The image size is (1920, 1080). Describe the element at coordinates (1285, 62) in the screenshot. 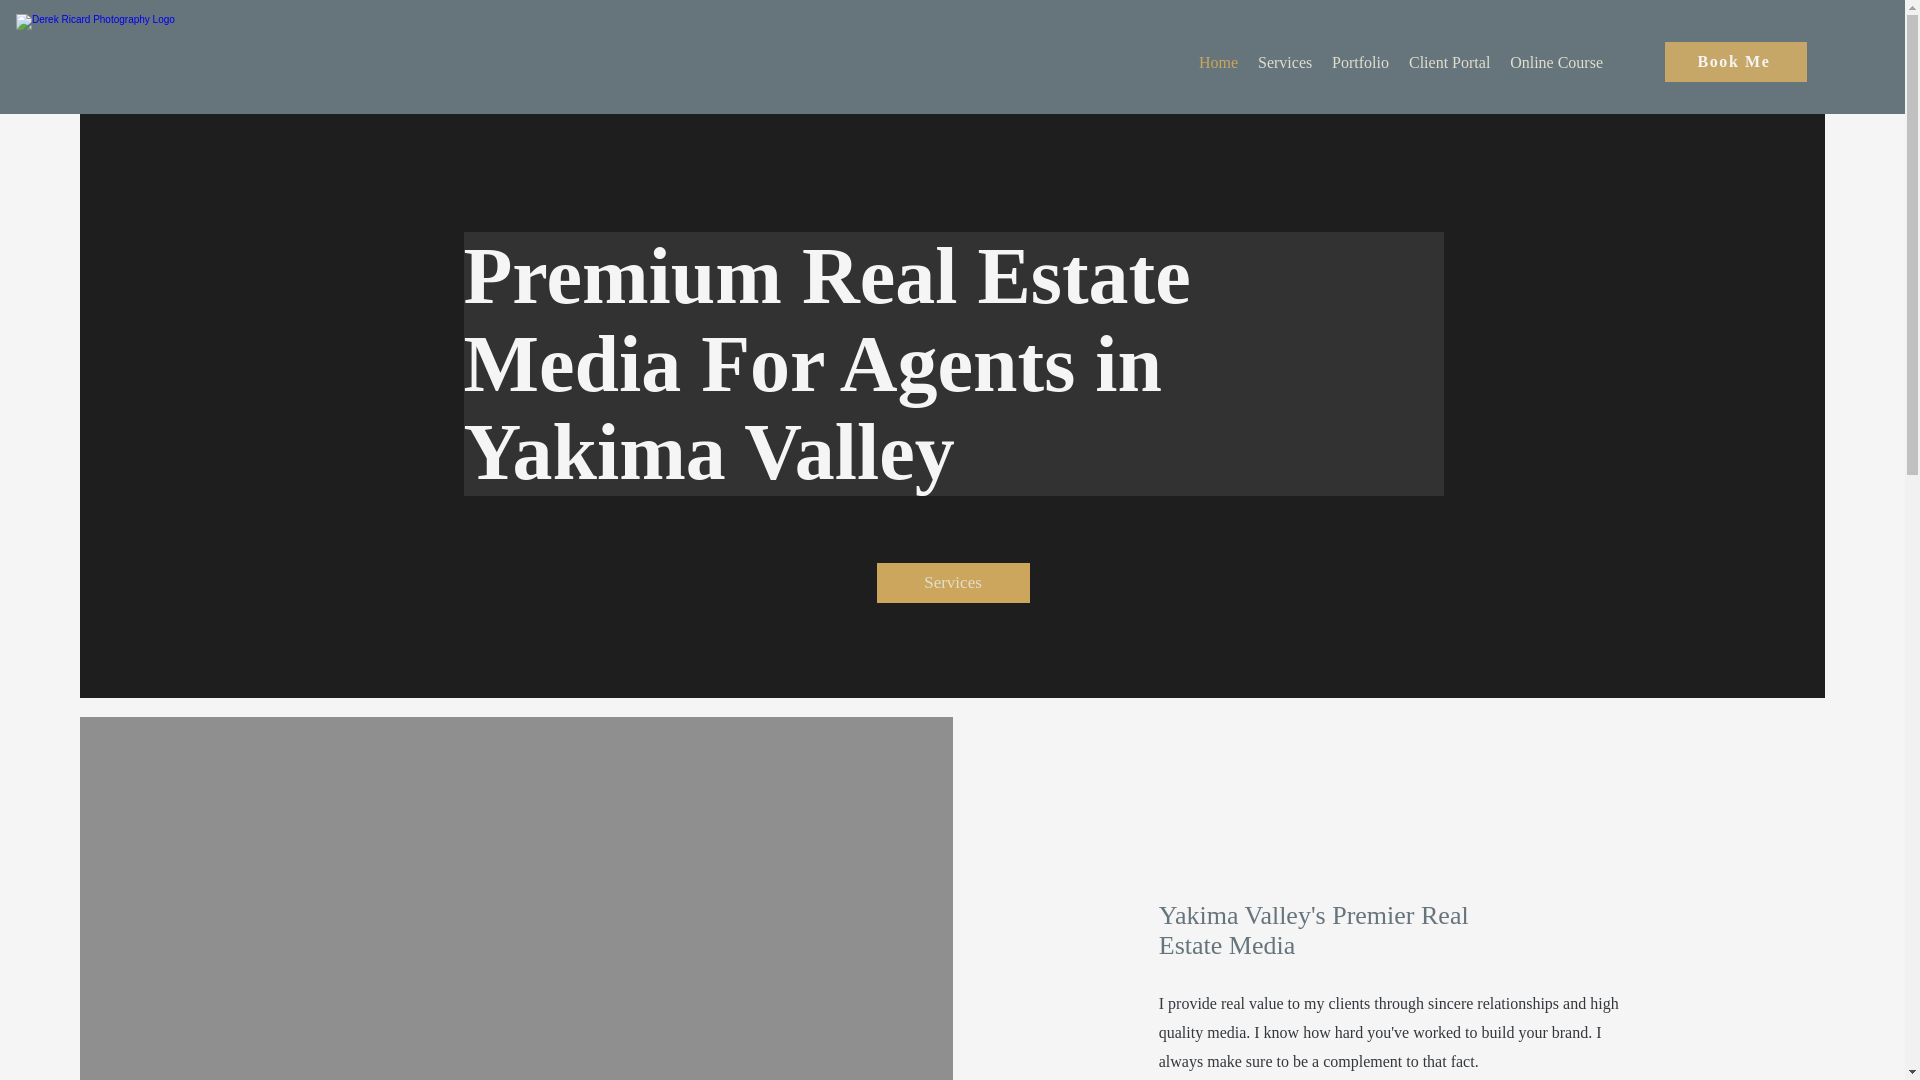

I see `Services` at that location.